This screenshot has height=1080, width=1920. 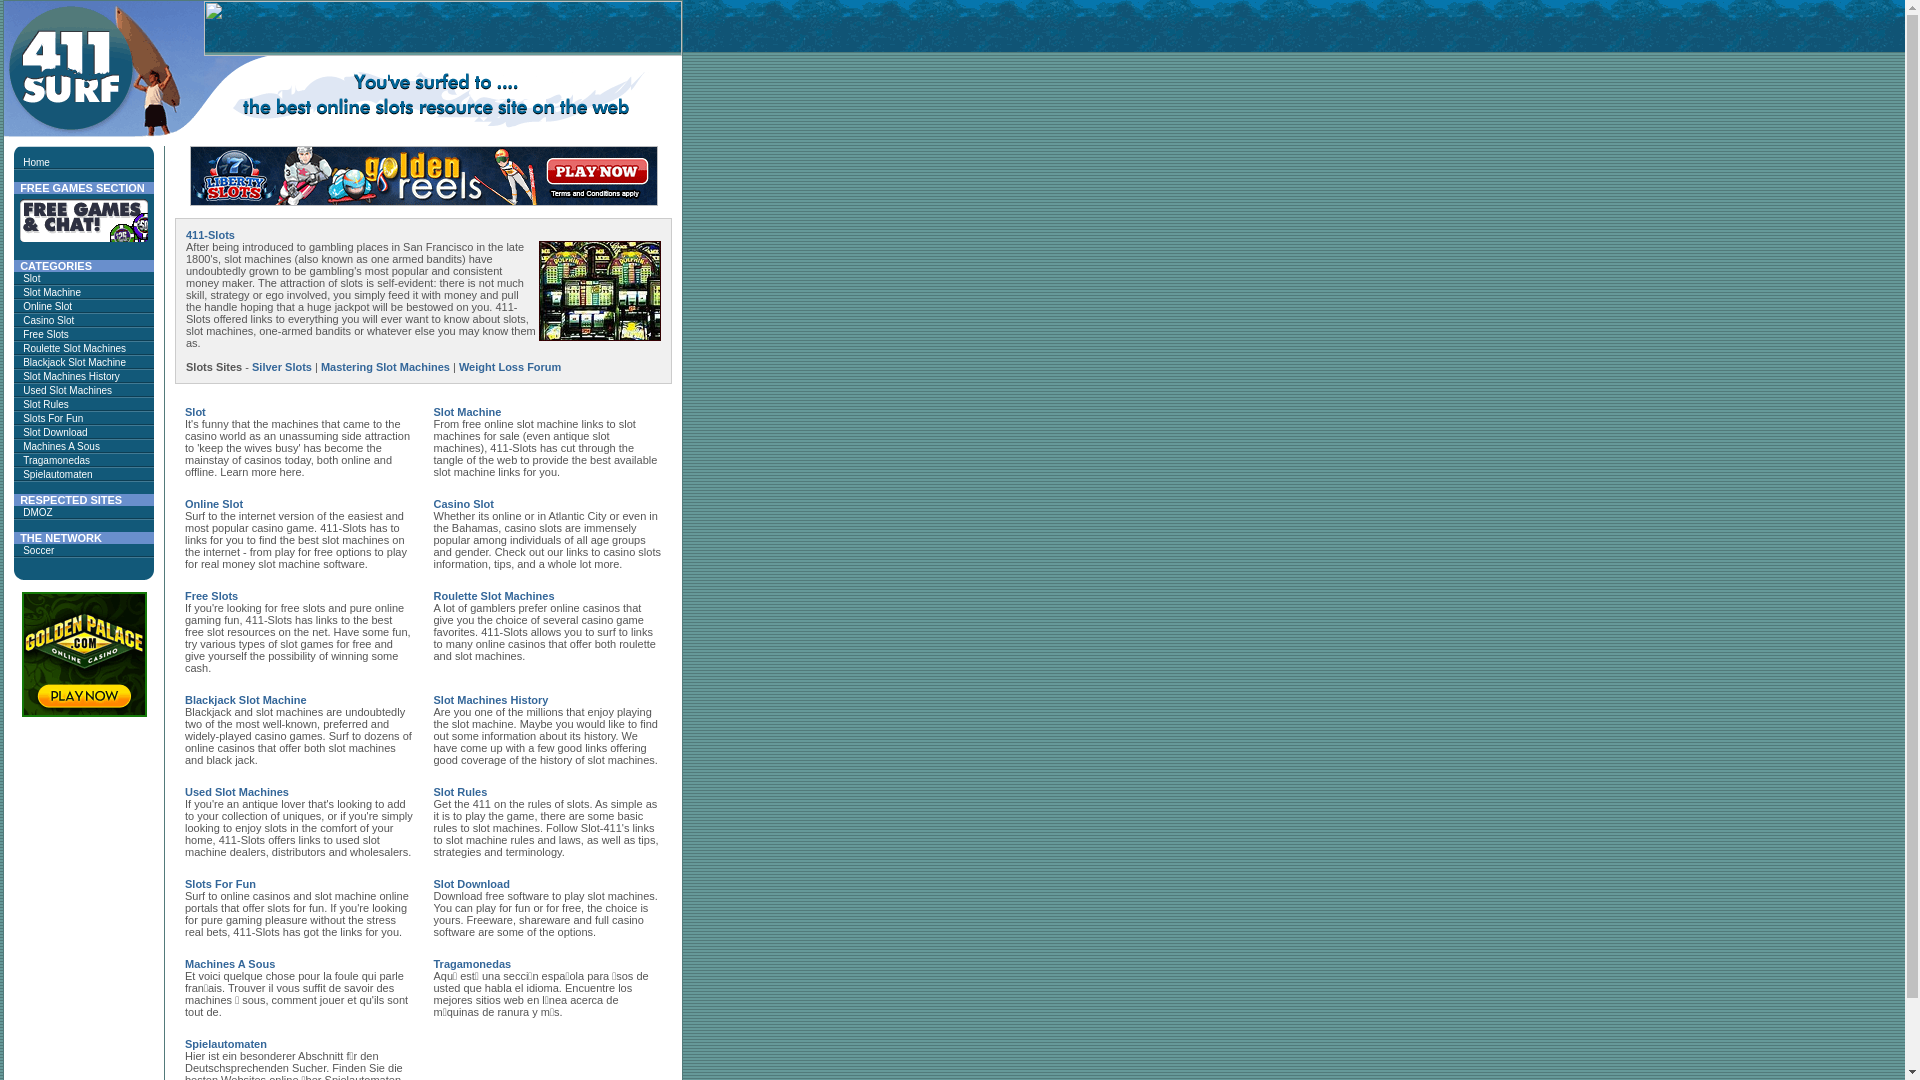 I want to click on Play Now!, so click(x=84, y=654).